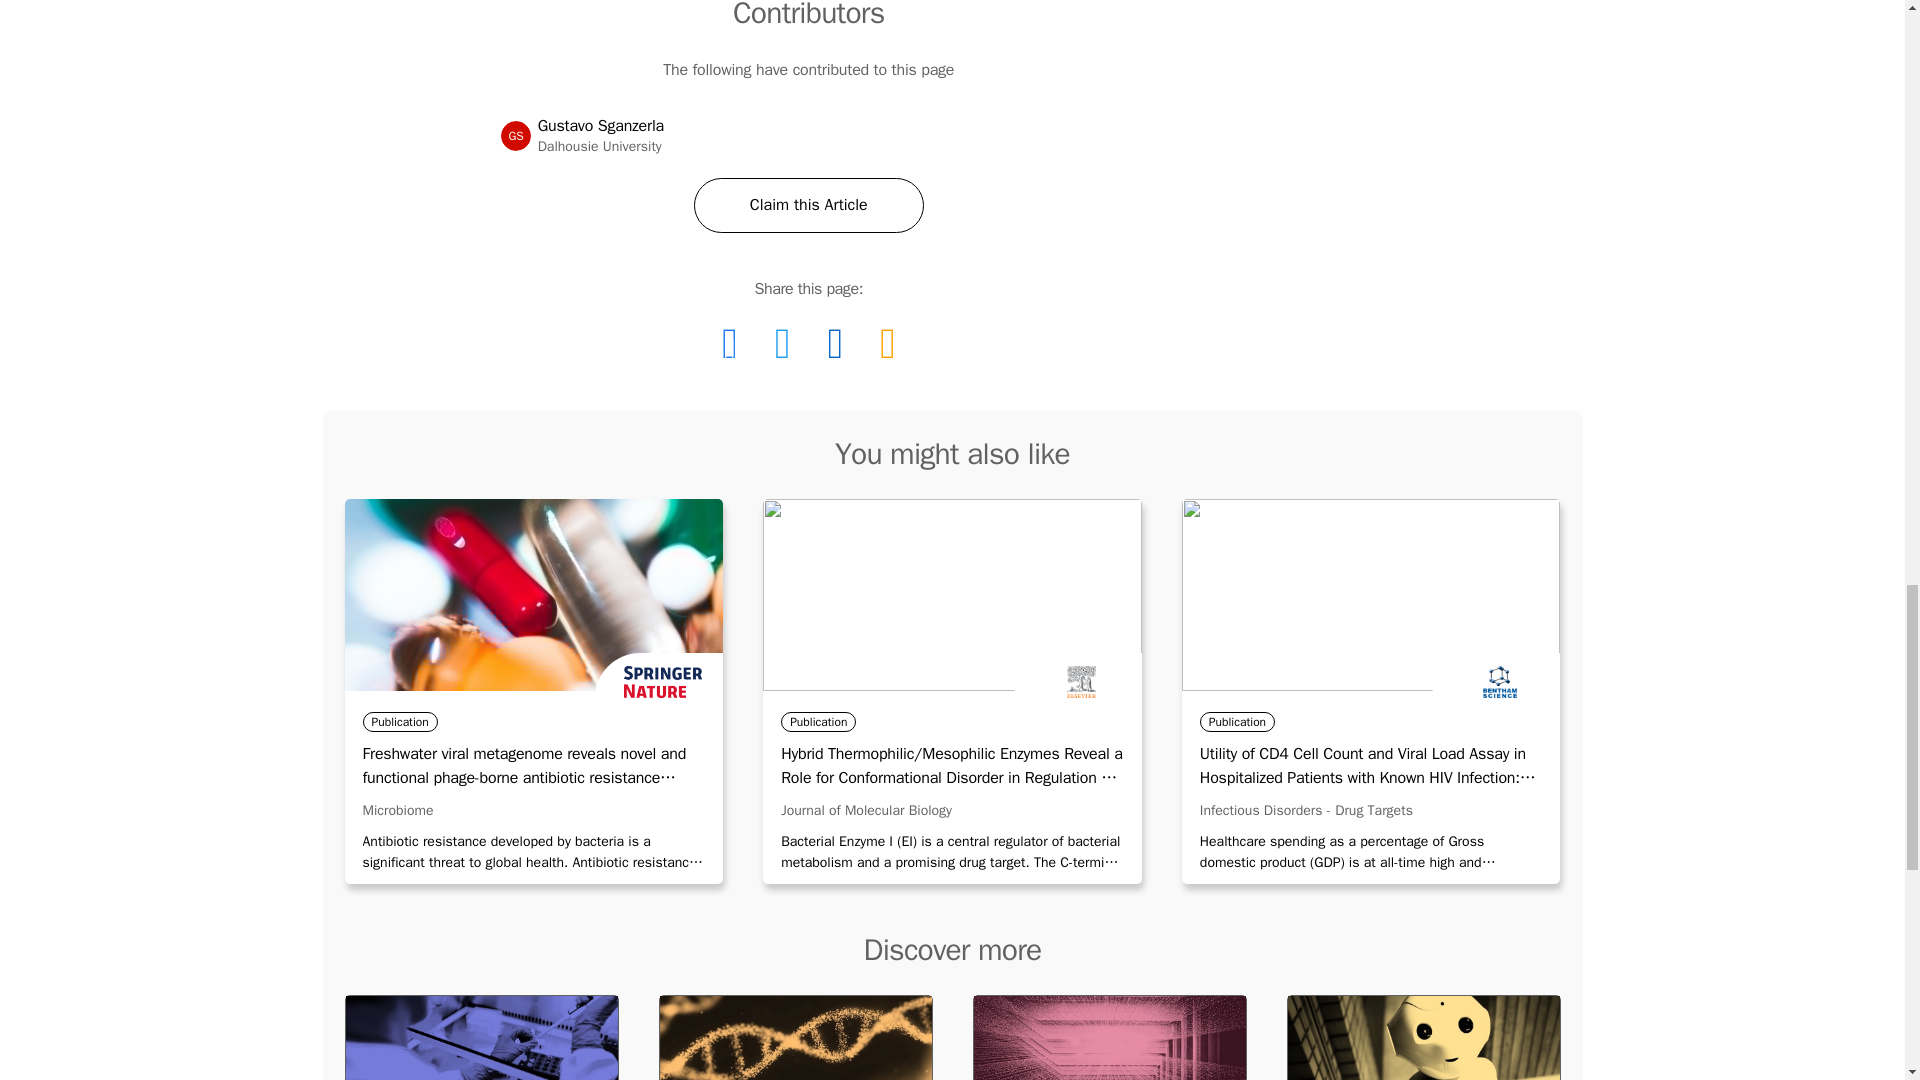 The image size is (1920, 1080). I want to click on Life Sciences, so click(794, 1037).